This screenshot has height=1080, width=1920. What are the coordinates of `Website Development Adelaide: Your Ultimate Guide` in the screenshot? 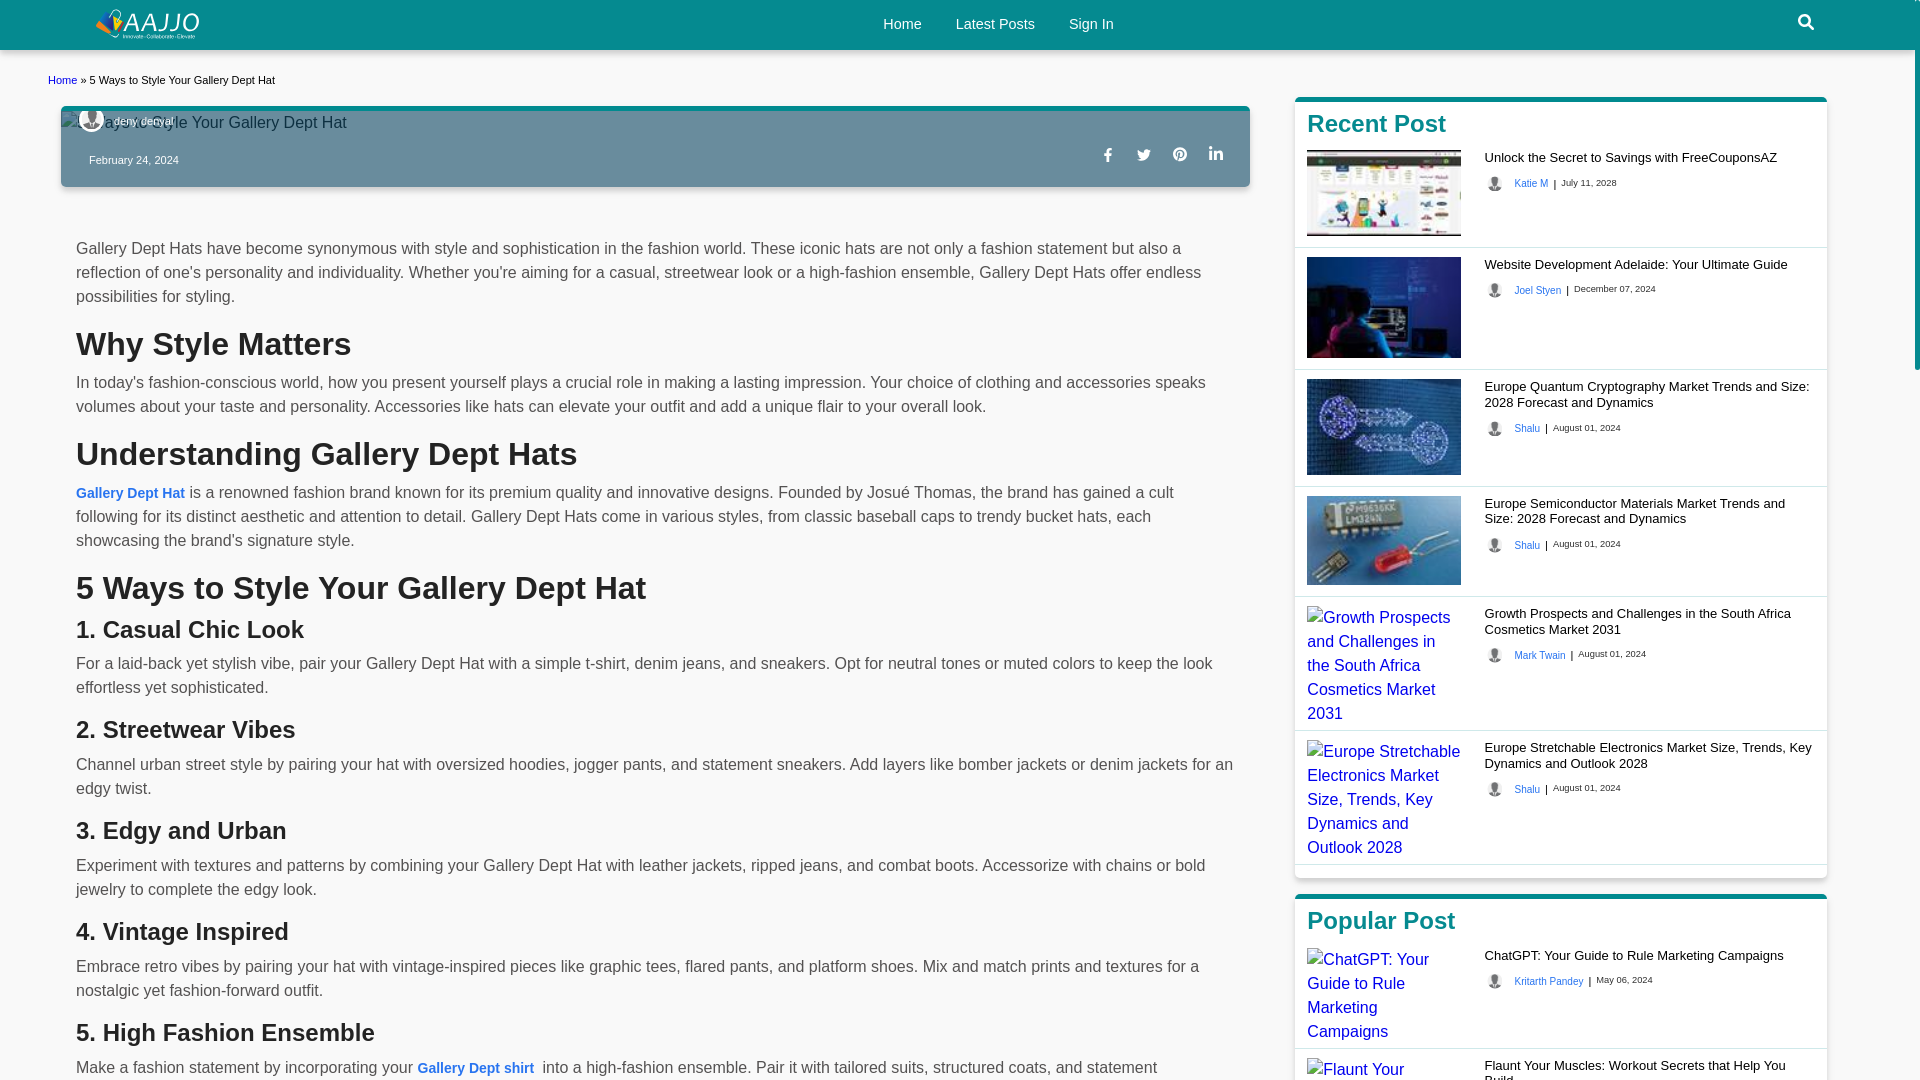 It's located at (1636, 264).